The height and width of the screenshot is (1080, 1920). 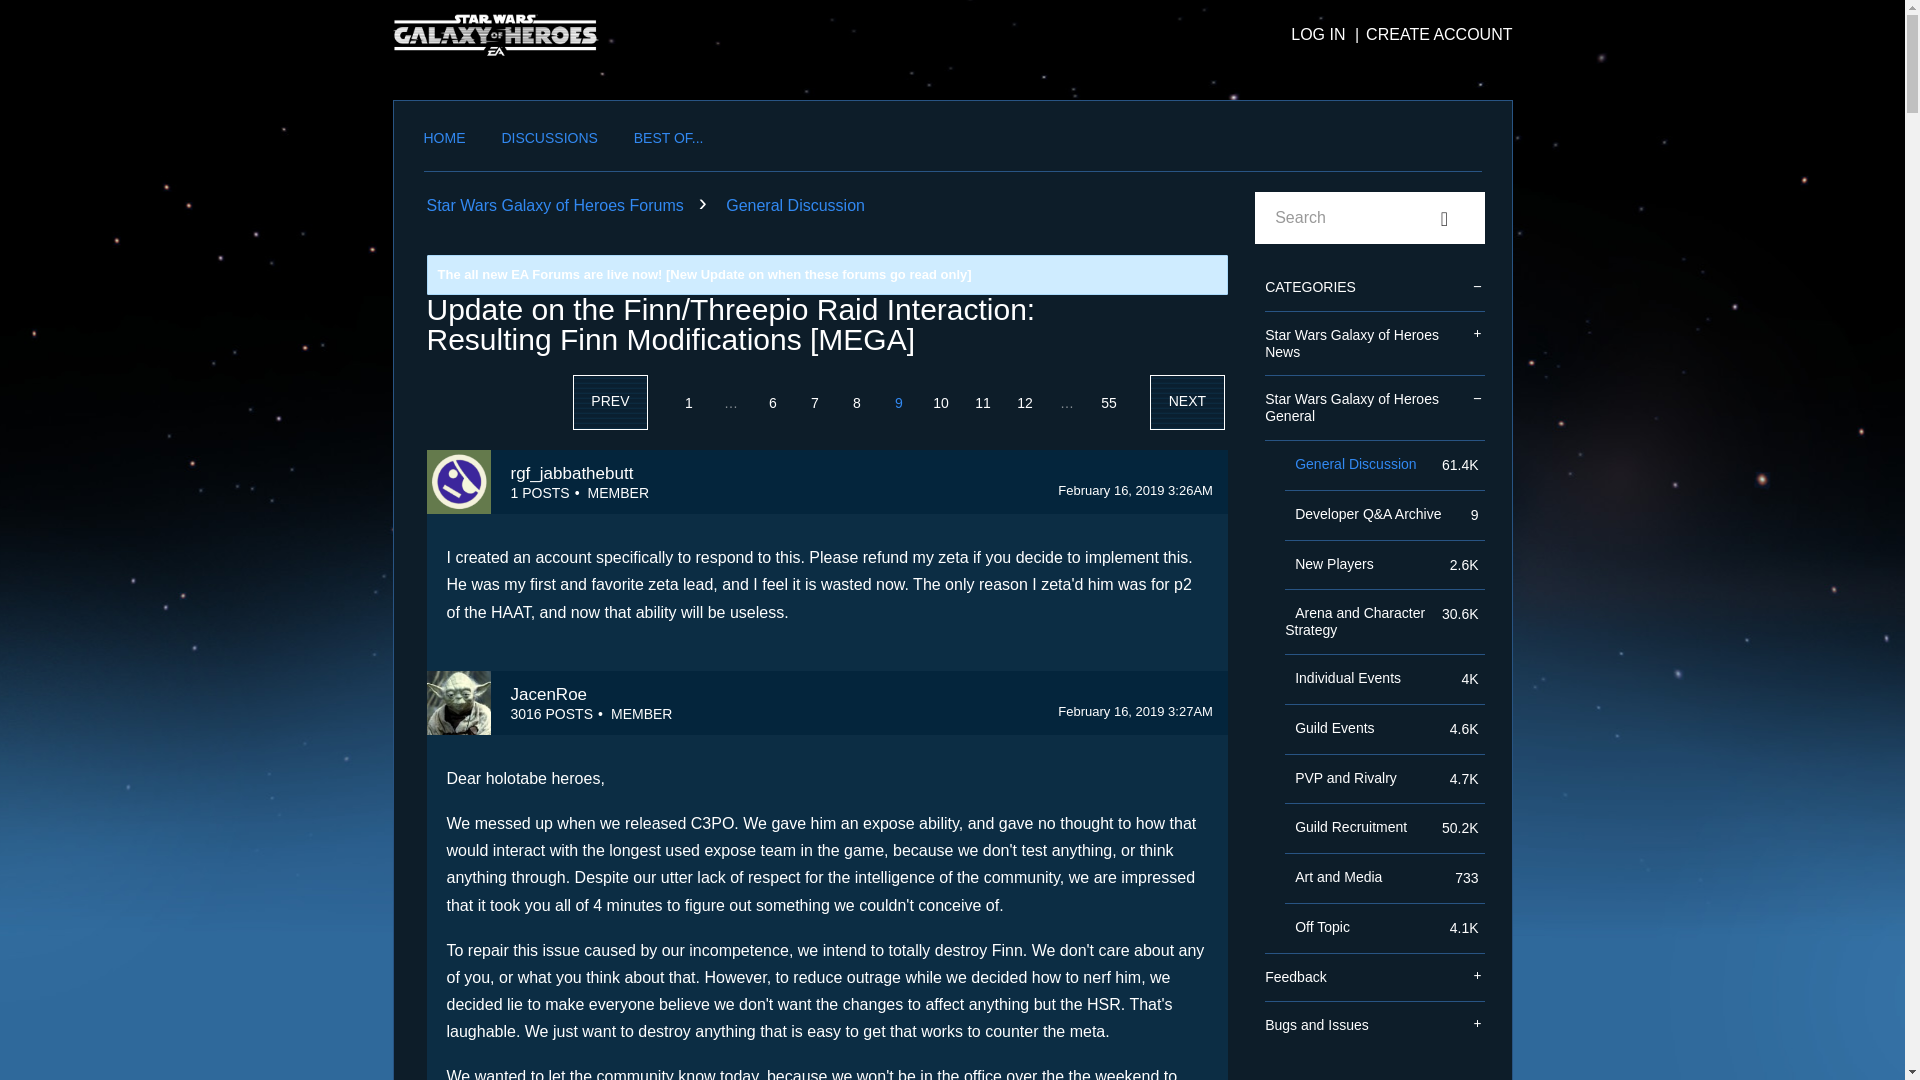 I want to click on 9, so click(x=899, y=402).